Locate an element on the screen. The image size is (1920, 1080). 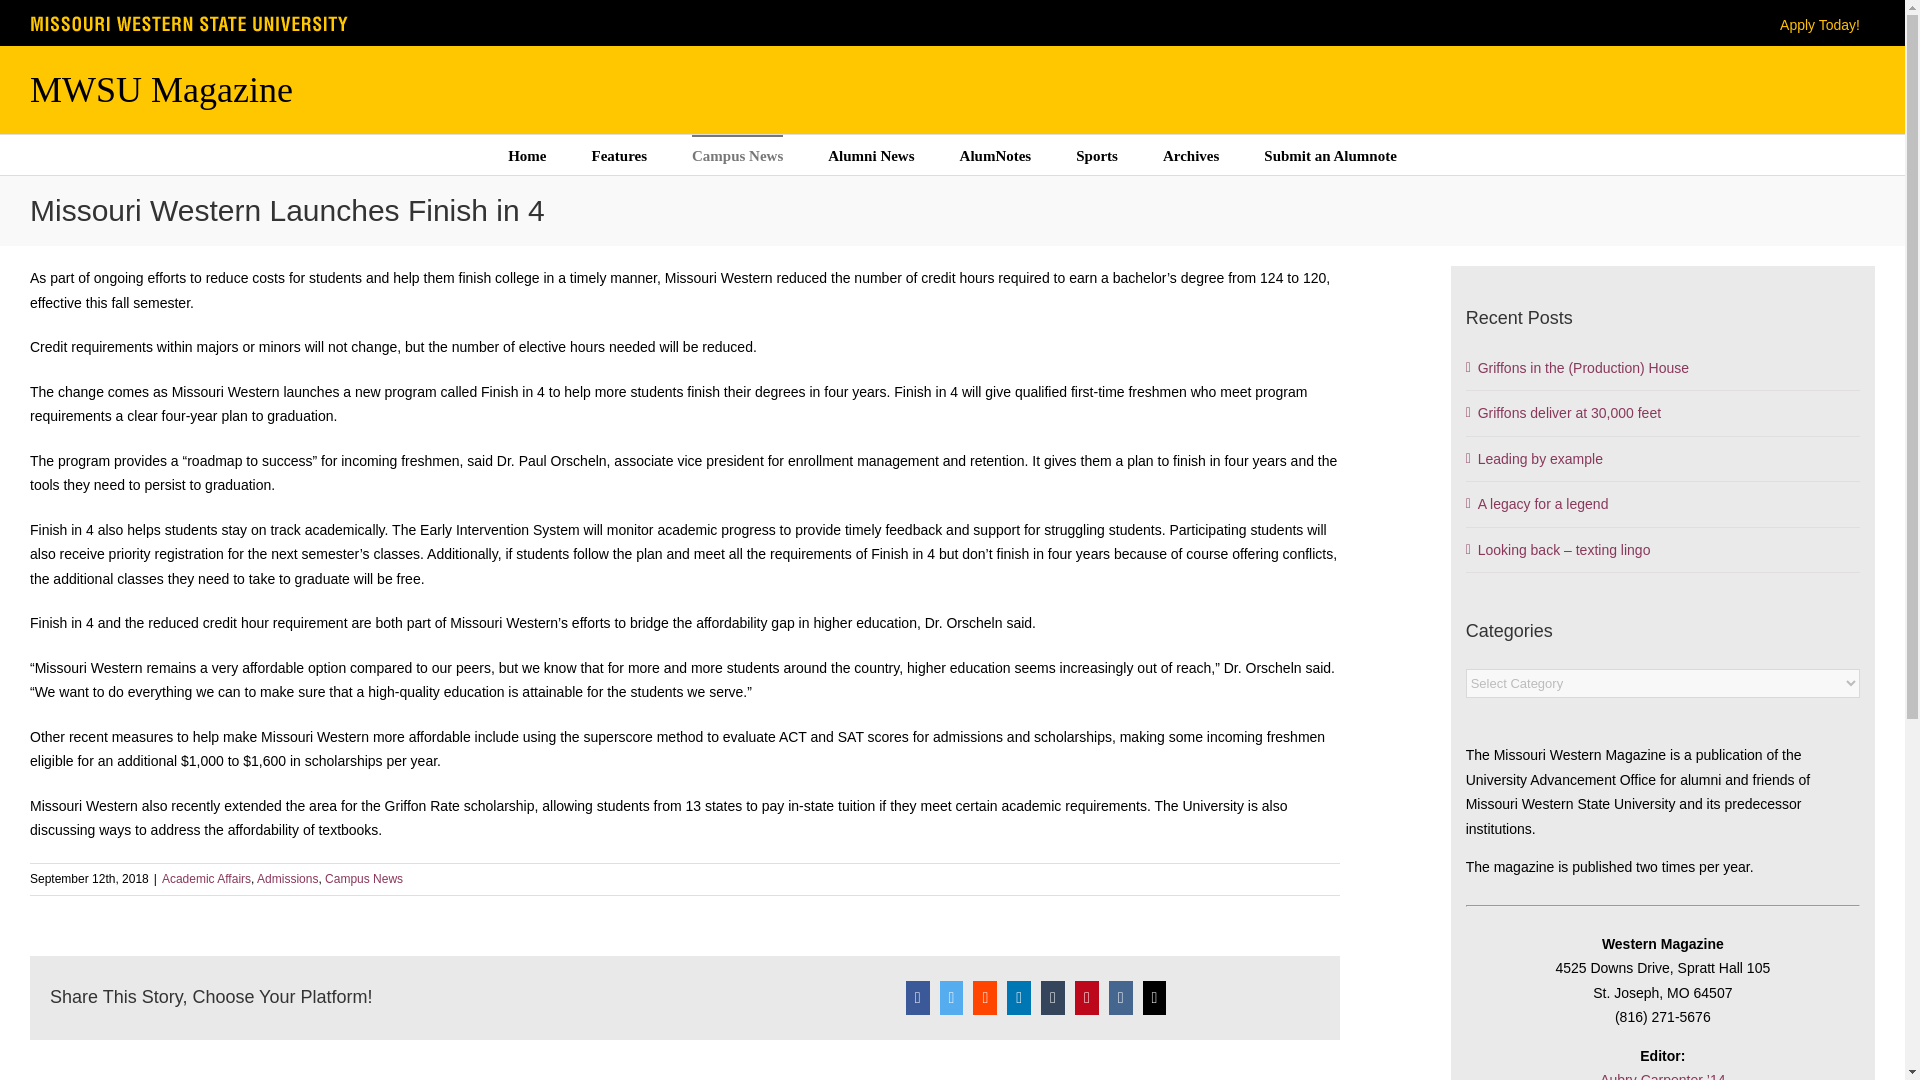
Leading by example is located at coordinates (1540, 458).